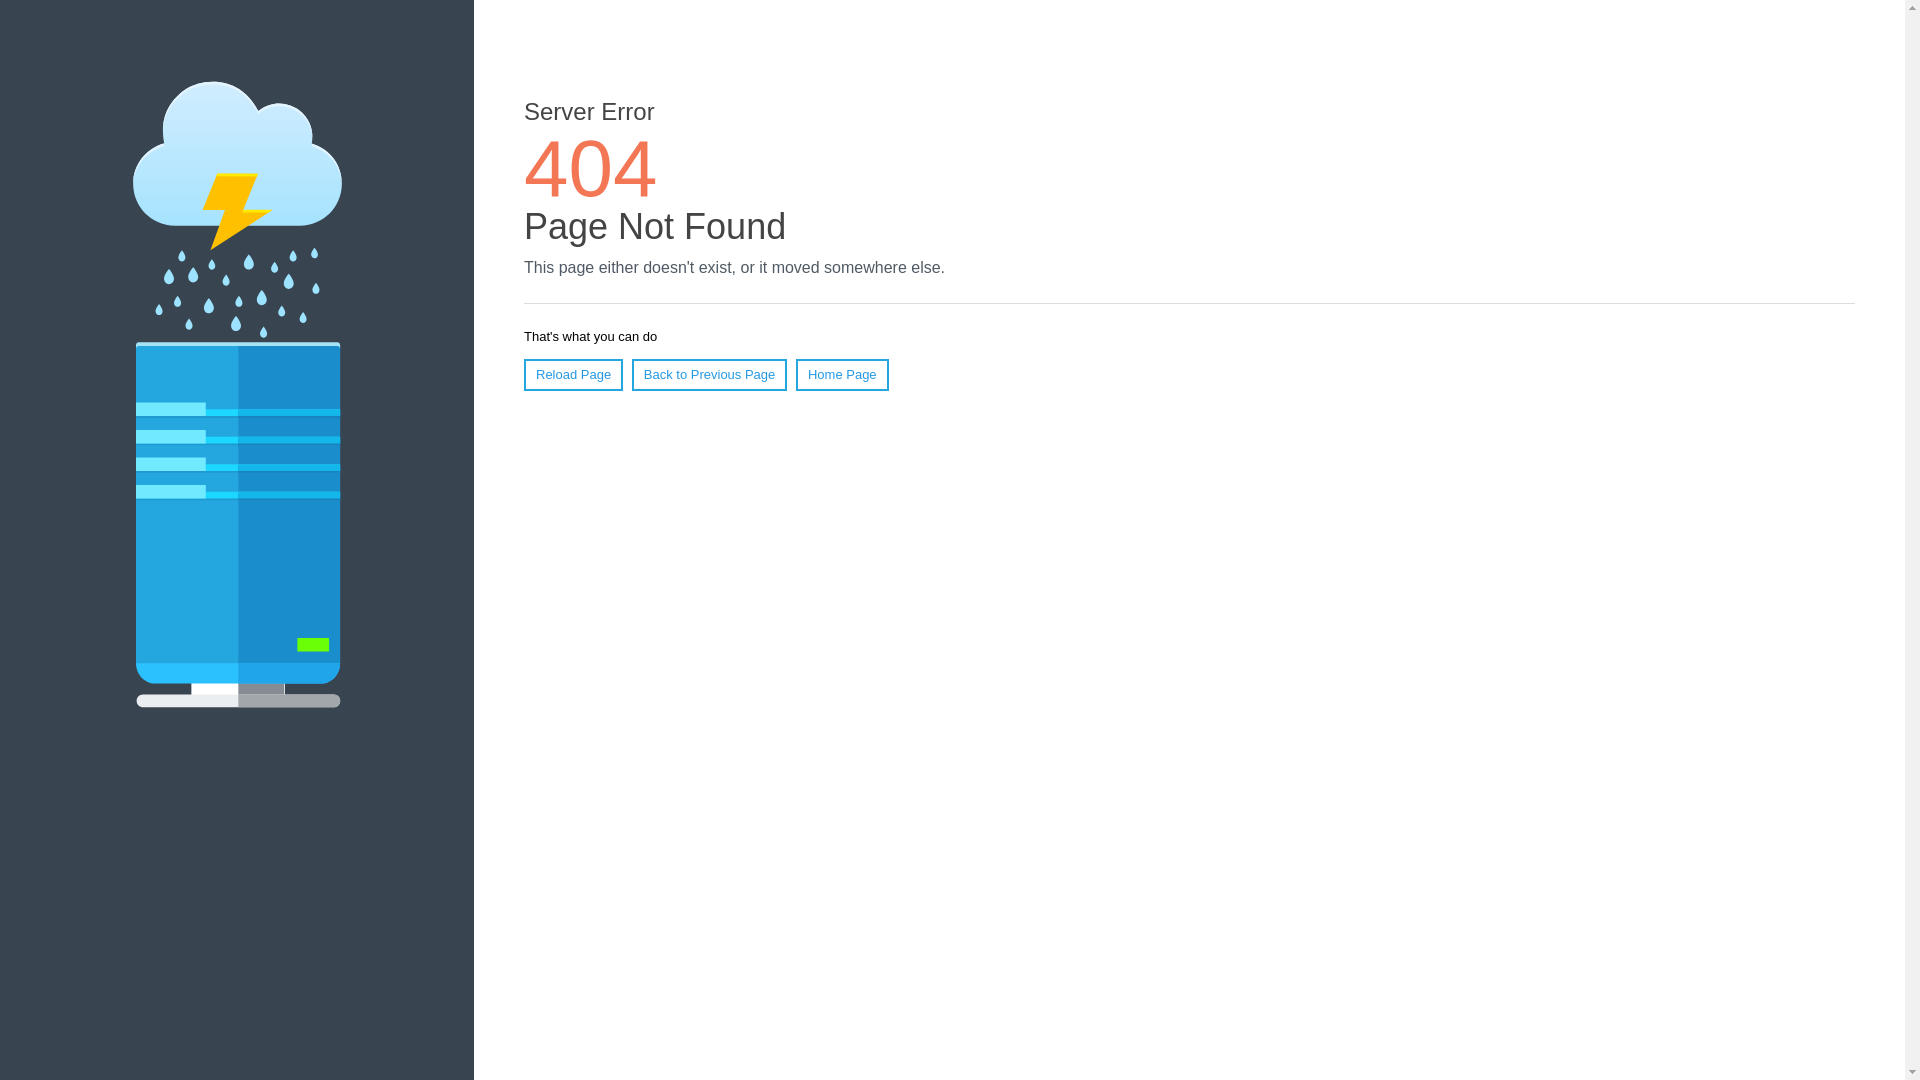  Describe the element at coordinates (842, 375) in the screenshot. I see `Home Page` at that location.